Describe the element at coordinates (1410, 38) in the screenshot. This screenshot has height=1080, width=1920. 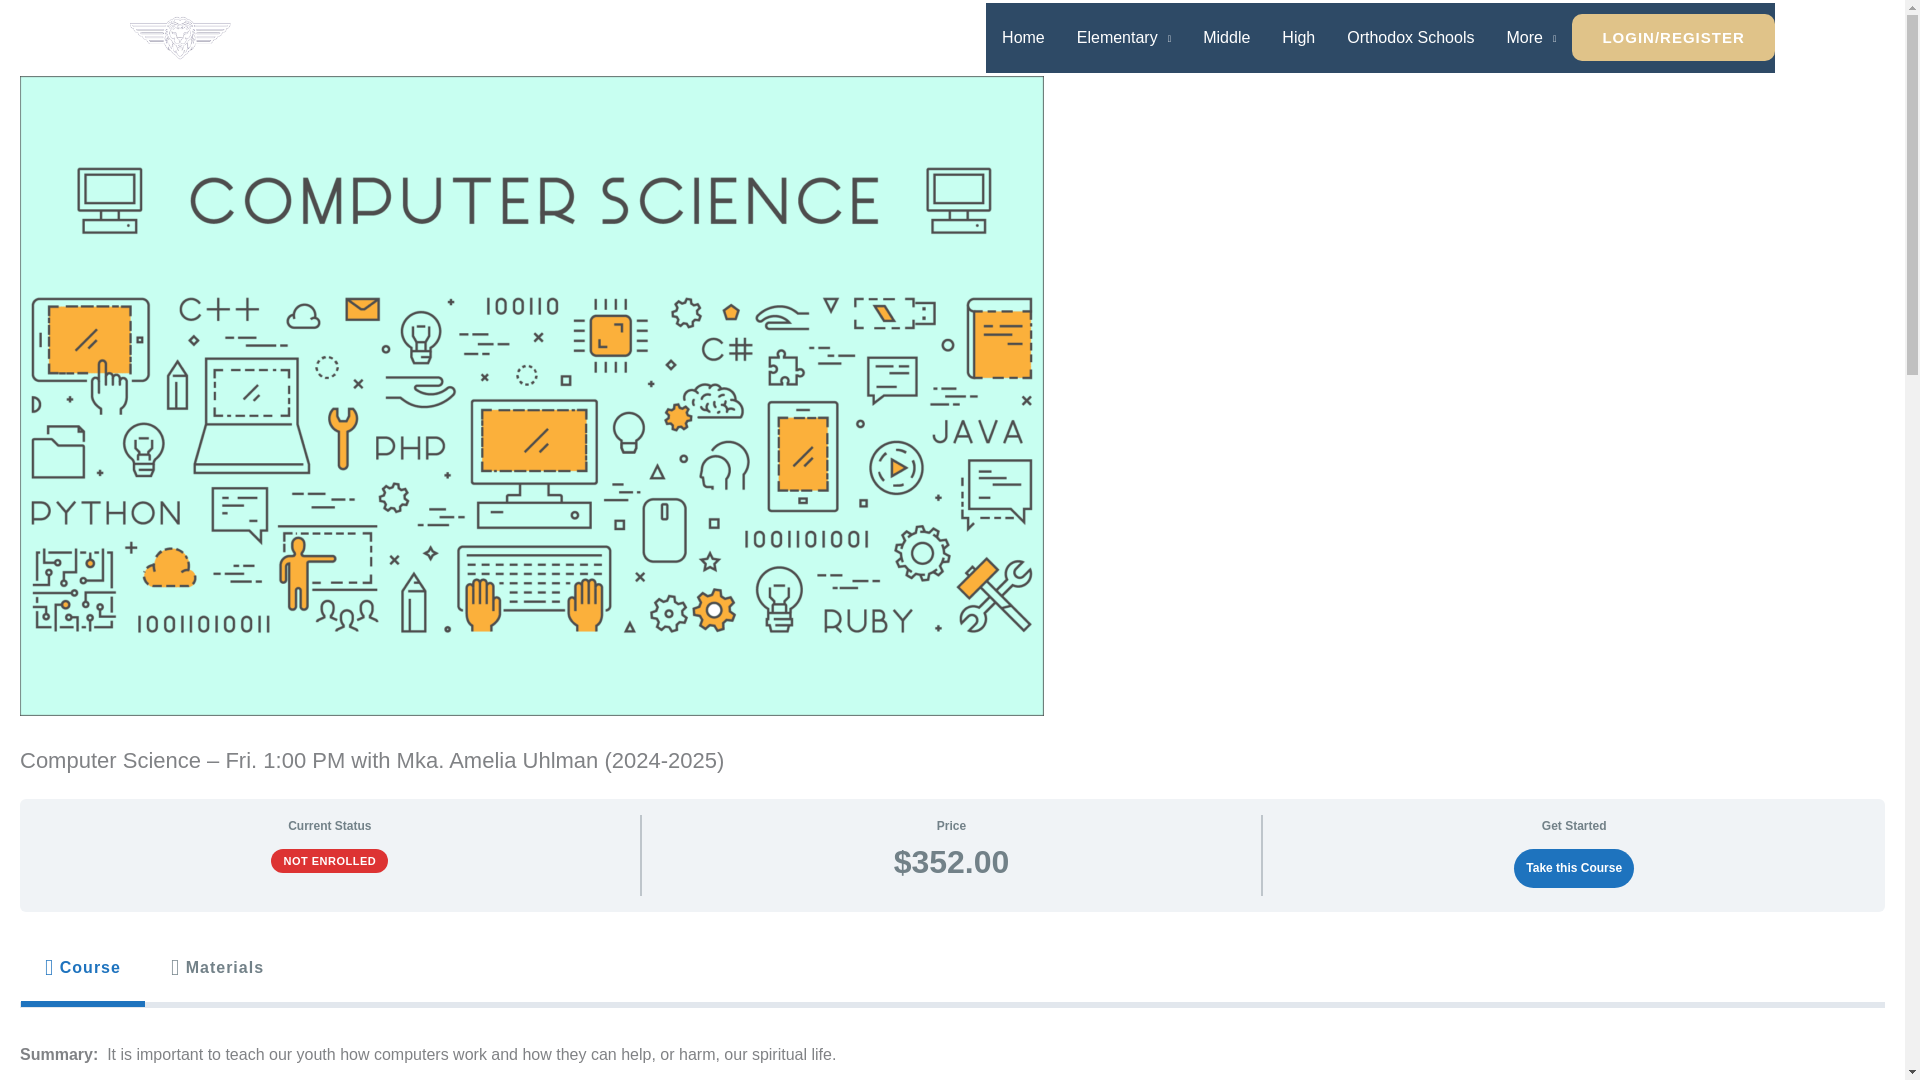
I see `Orthodox Schools` at that location.